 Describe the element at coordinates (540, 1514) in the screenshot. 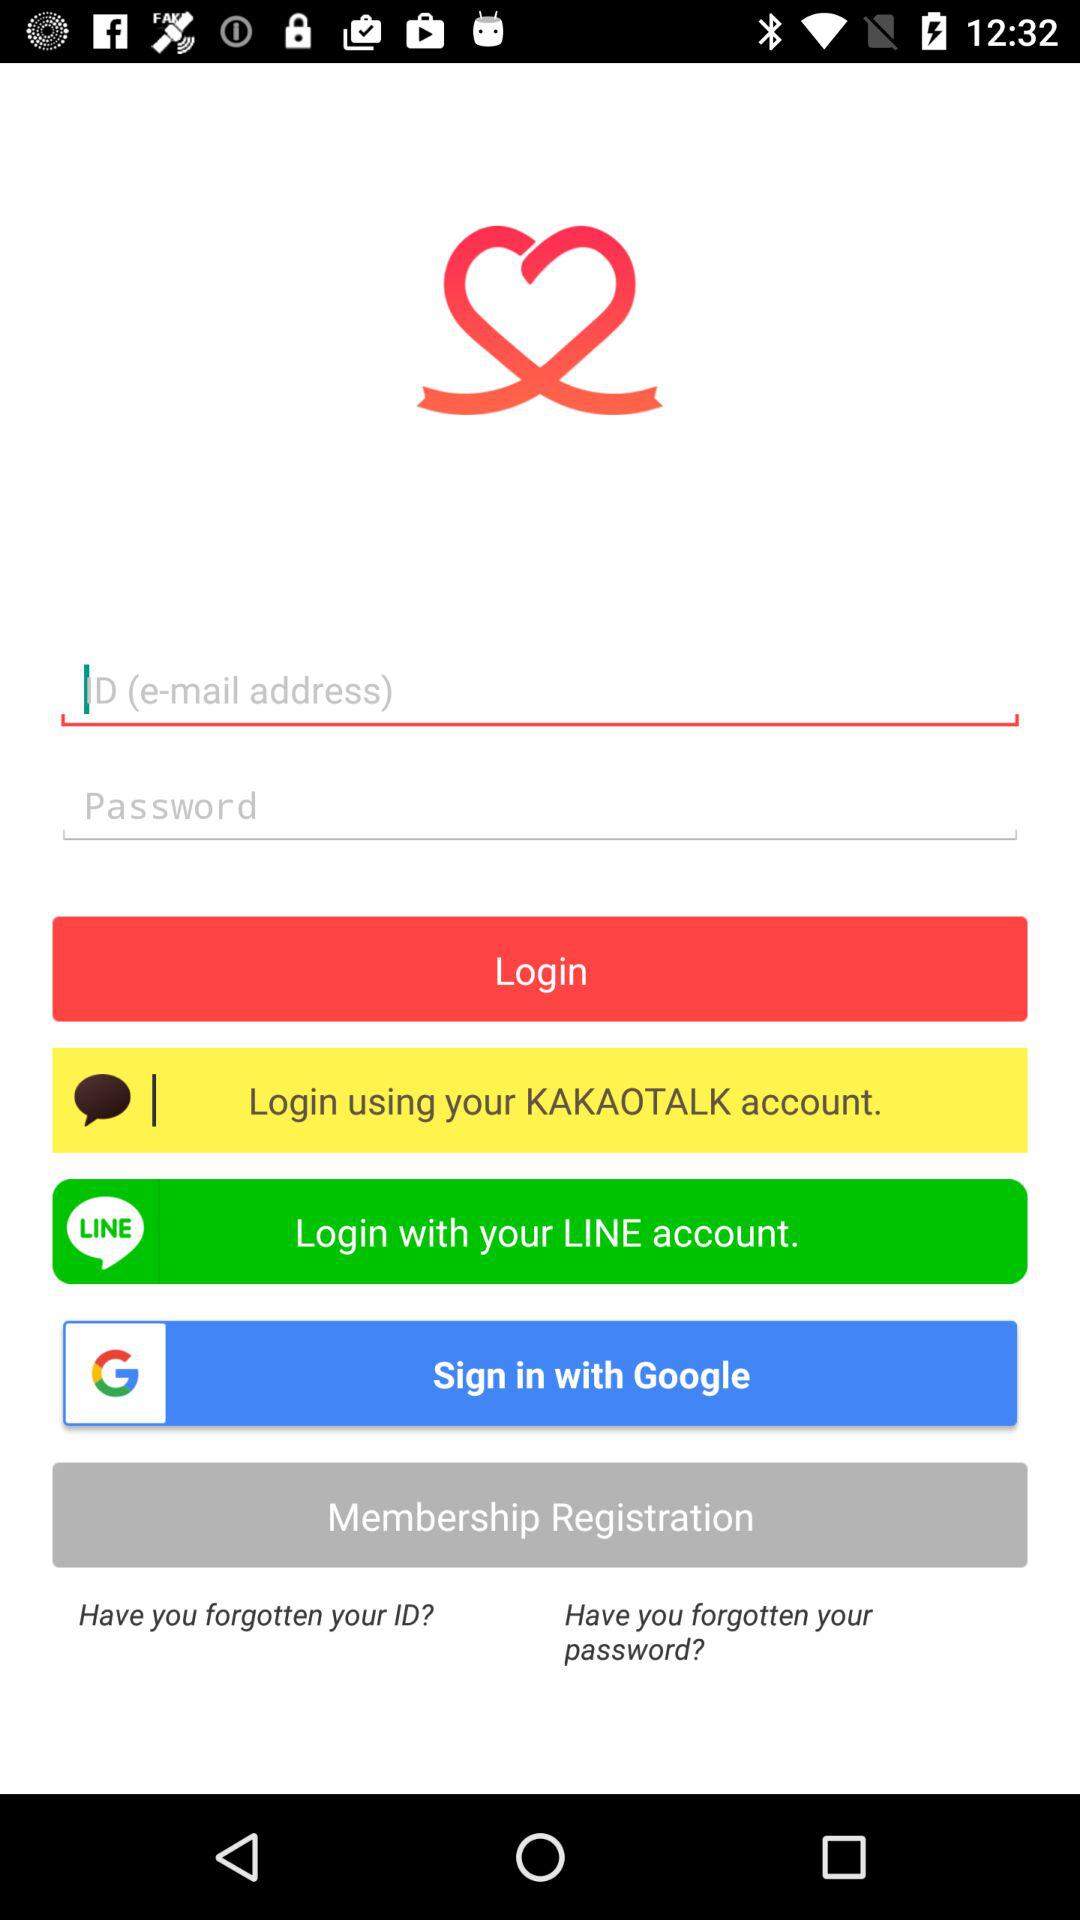

I see `choose membership registration` at that location.